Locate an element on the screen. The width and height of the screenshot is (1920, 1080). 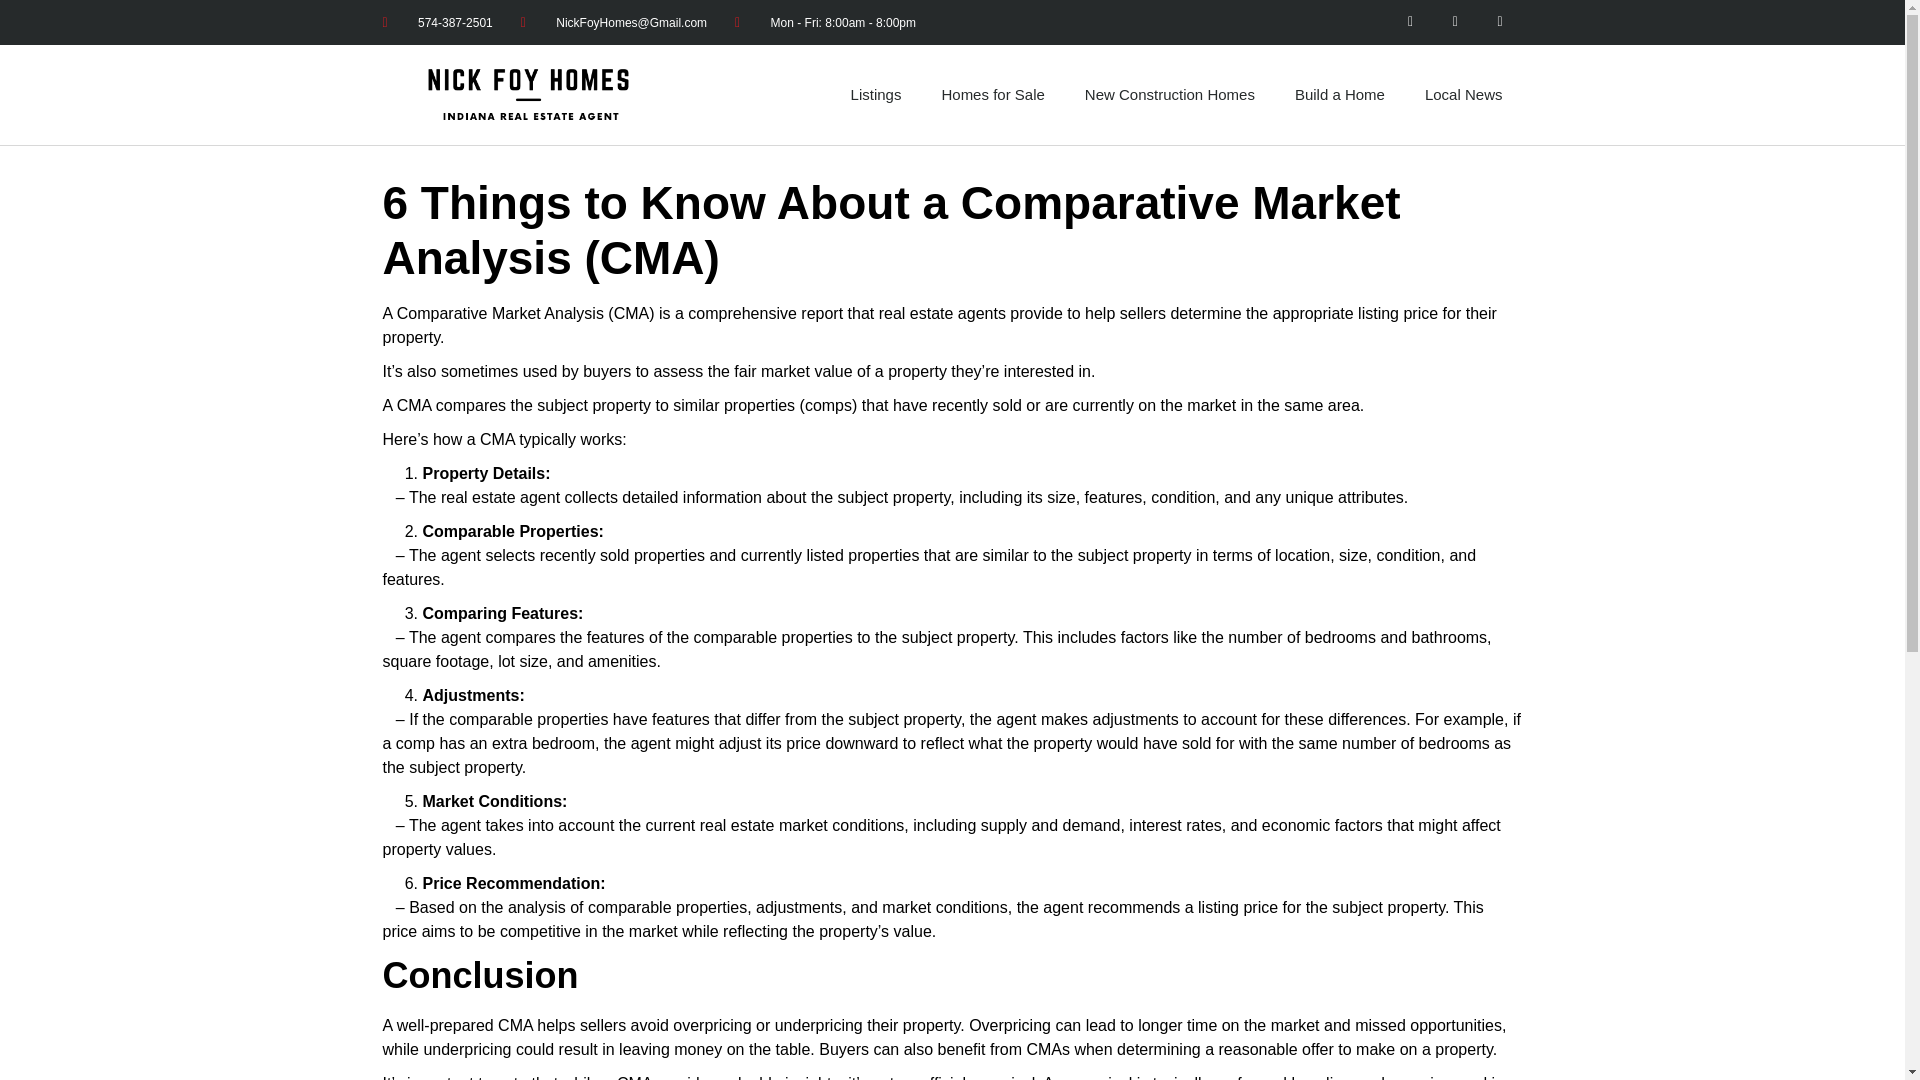
New Construction Homes is located at coordinates (1170, 94).